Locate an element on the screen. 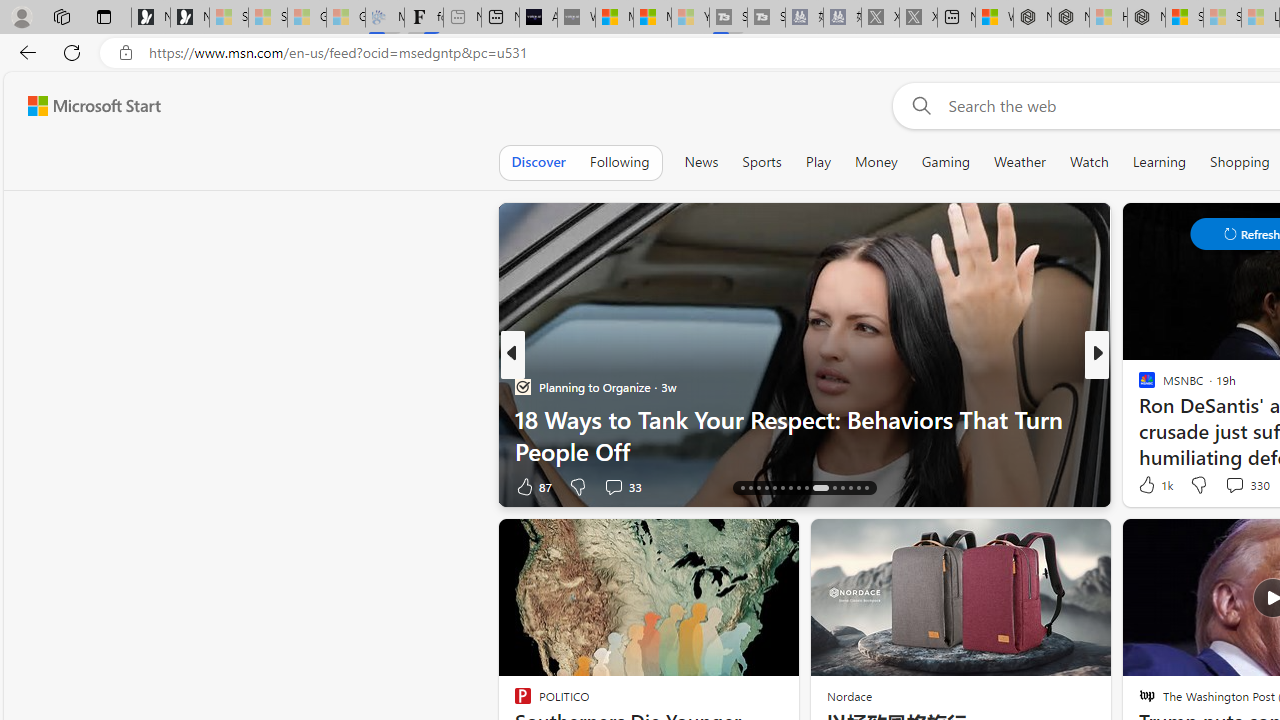 The width and height of the screenshot is (1280, 720). View comments 266 Comment is located at coordinates (1234, 486).